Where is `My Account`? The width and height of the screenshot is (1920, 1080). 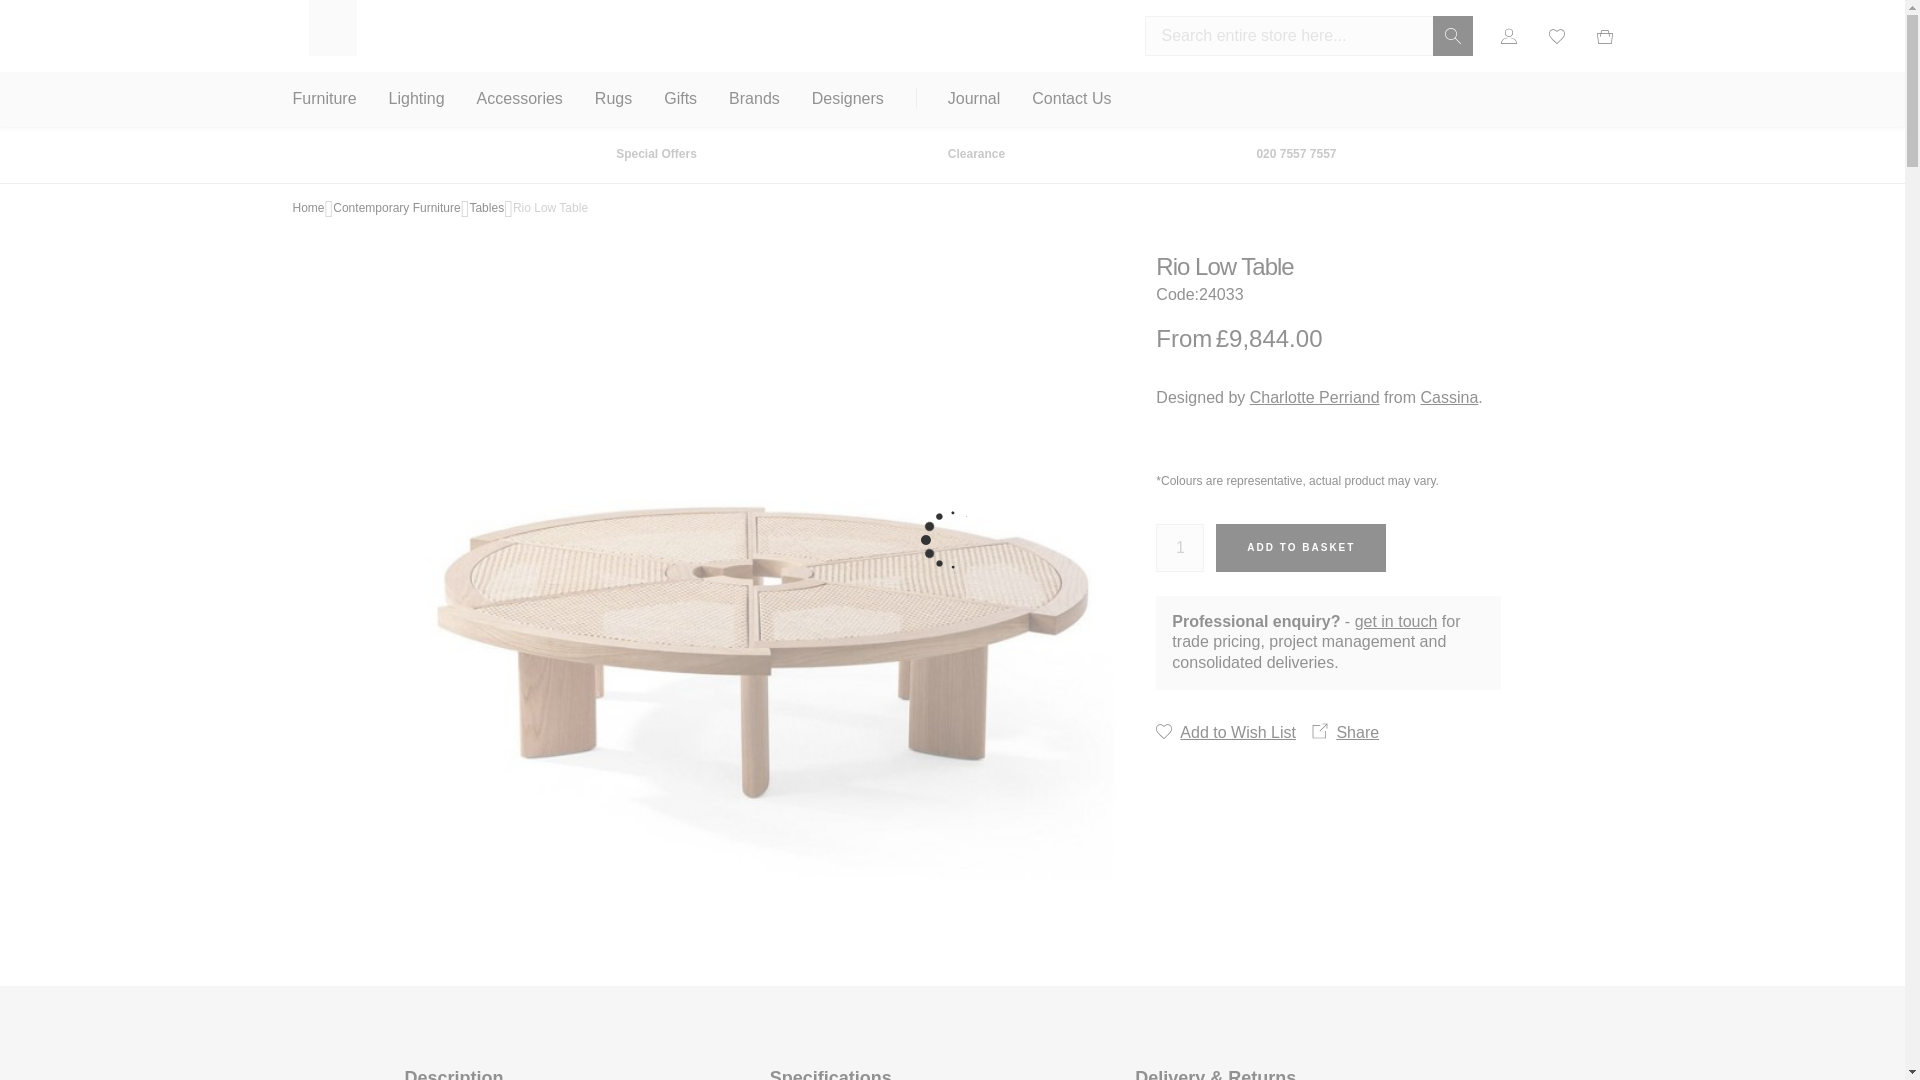
My Account is located at coordinates (1508, 36).